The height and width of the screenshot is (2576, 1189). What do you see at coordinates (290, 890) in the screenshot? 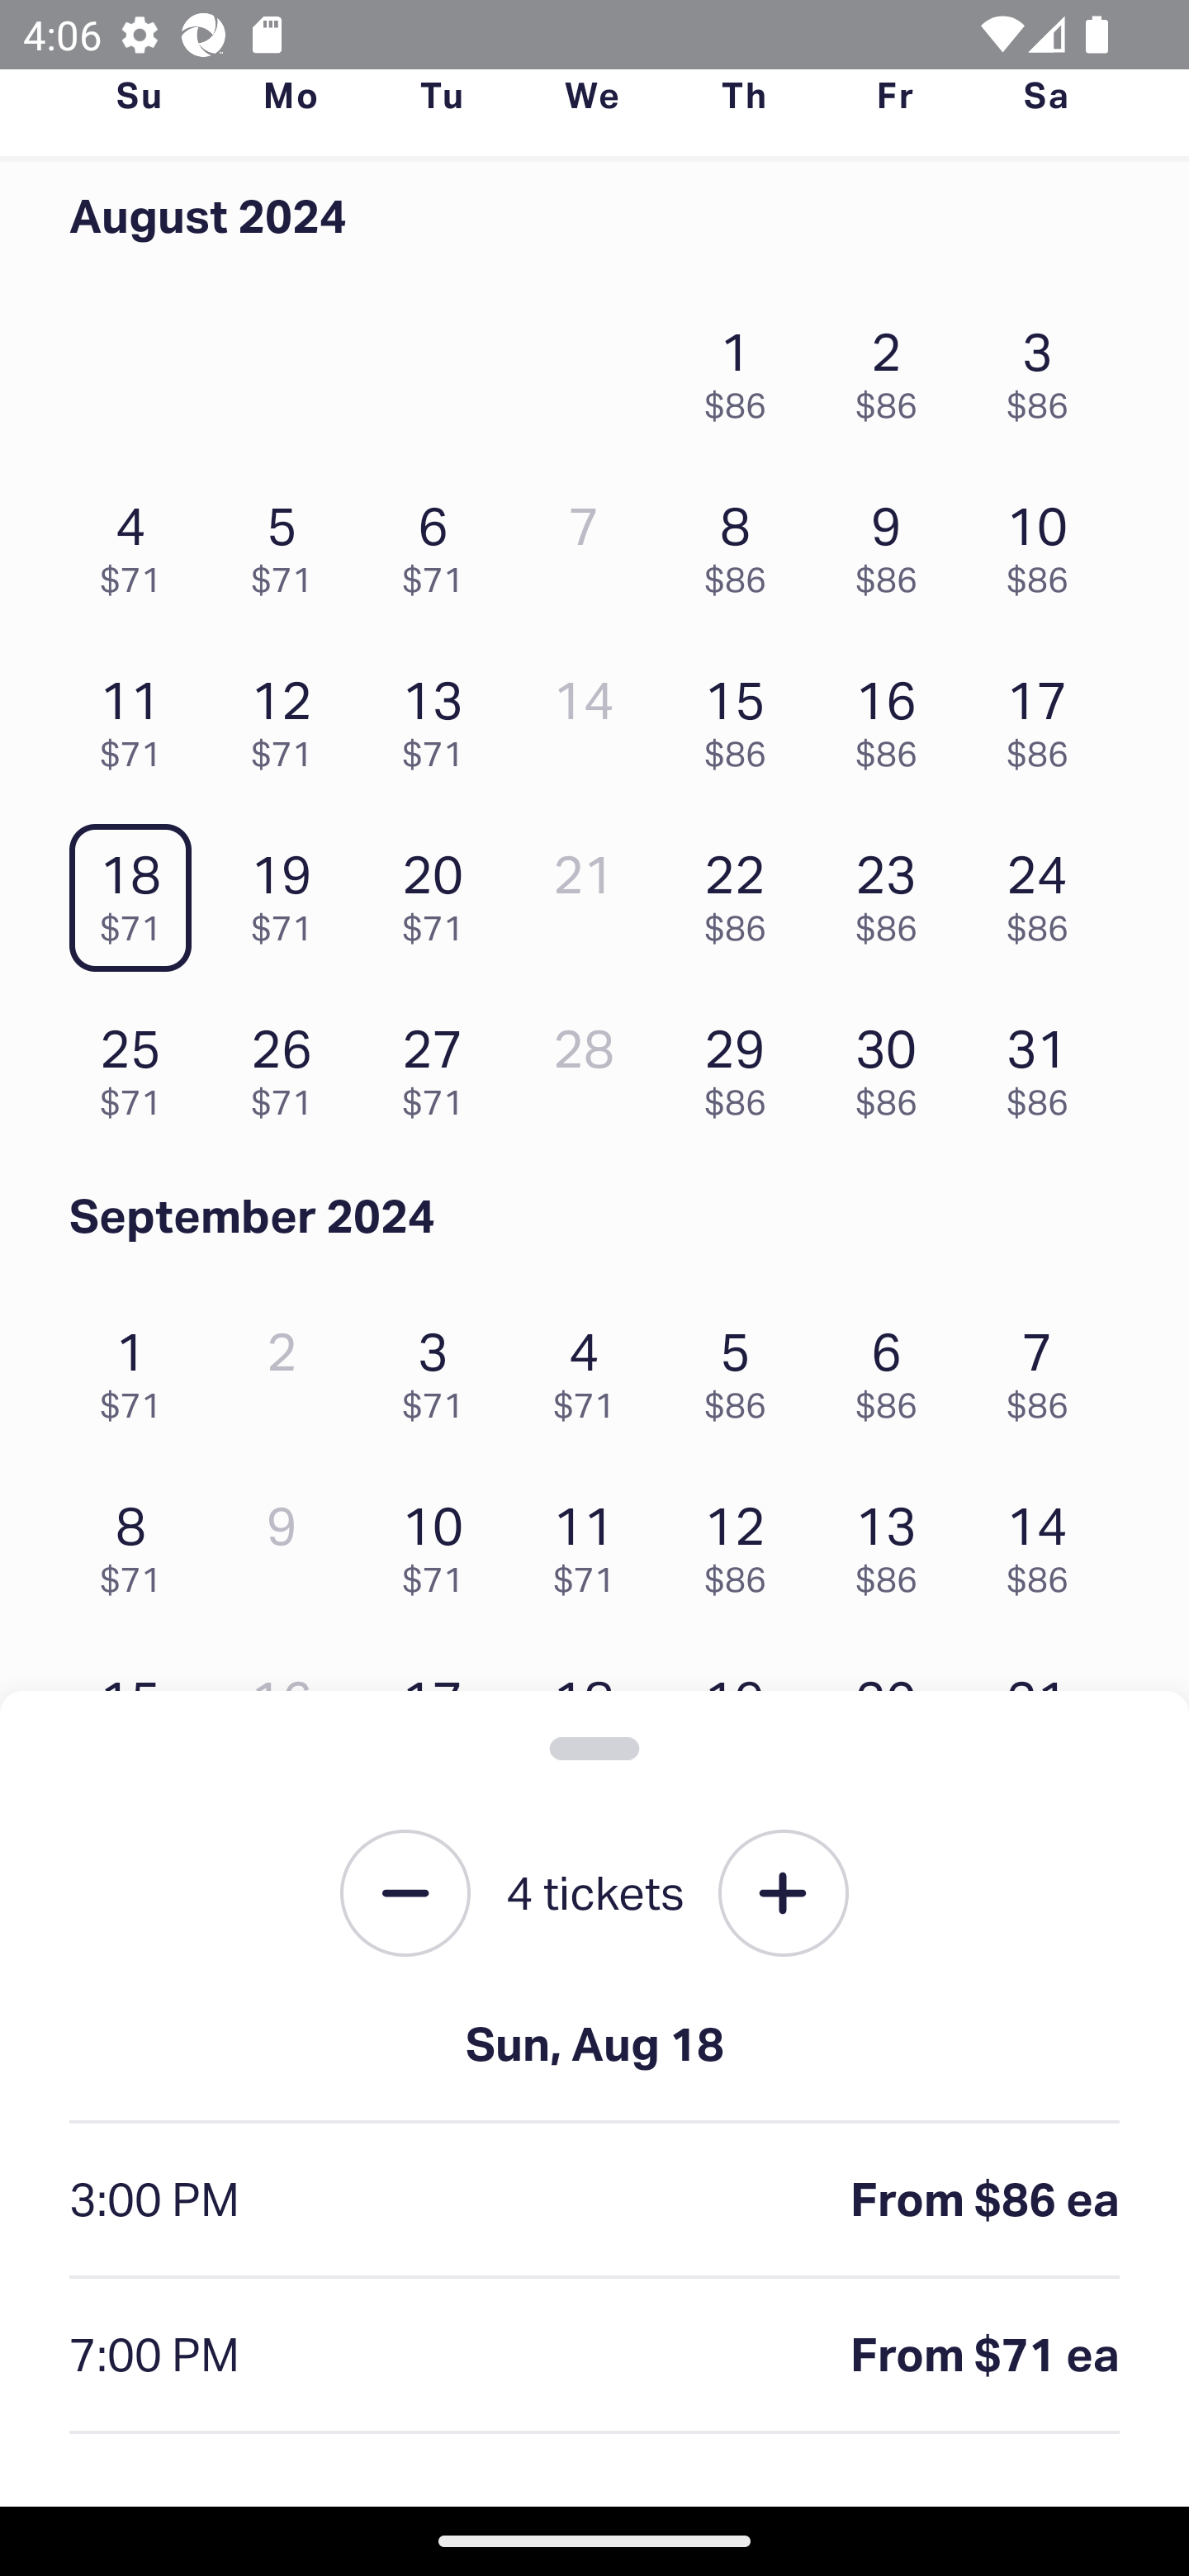
I see `19 $71` at bounding box center [290, 890].